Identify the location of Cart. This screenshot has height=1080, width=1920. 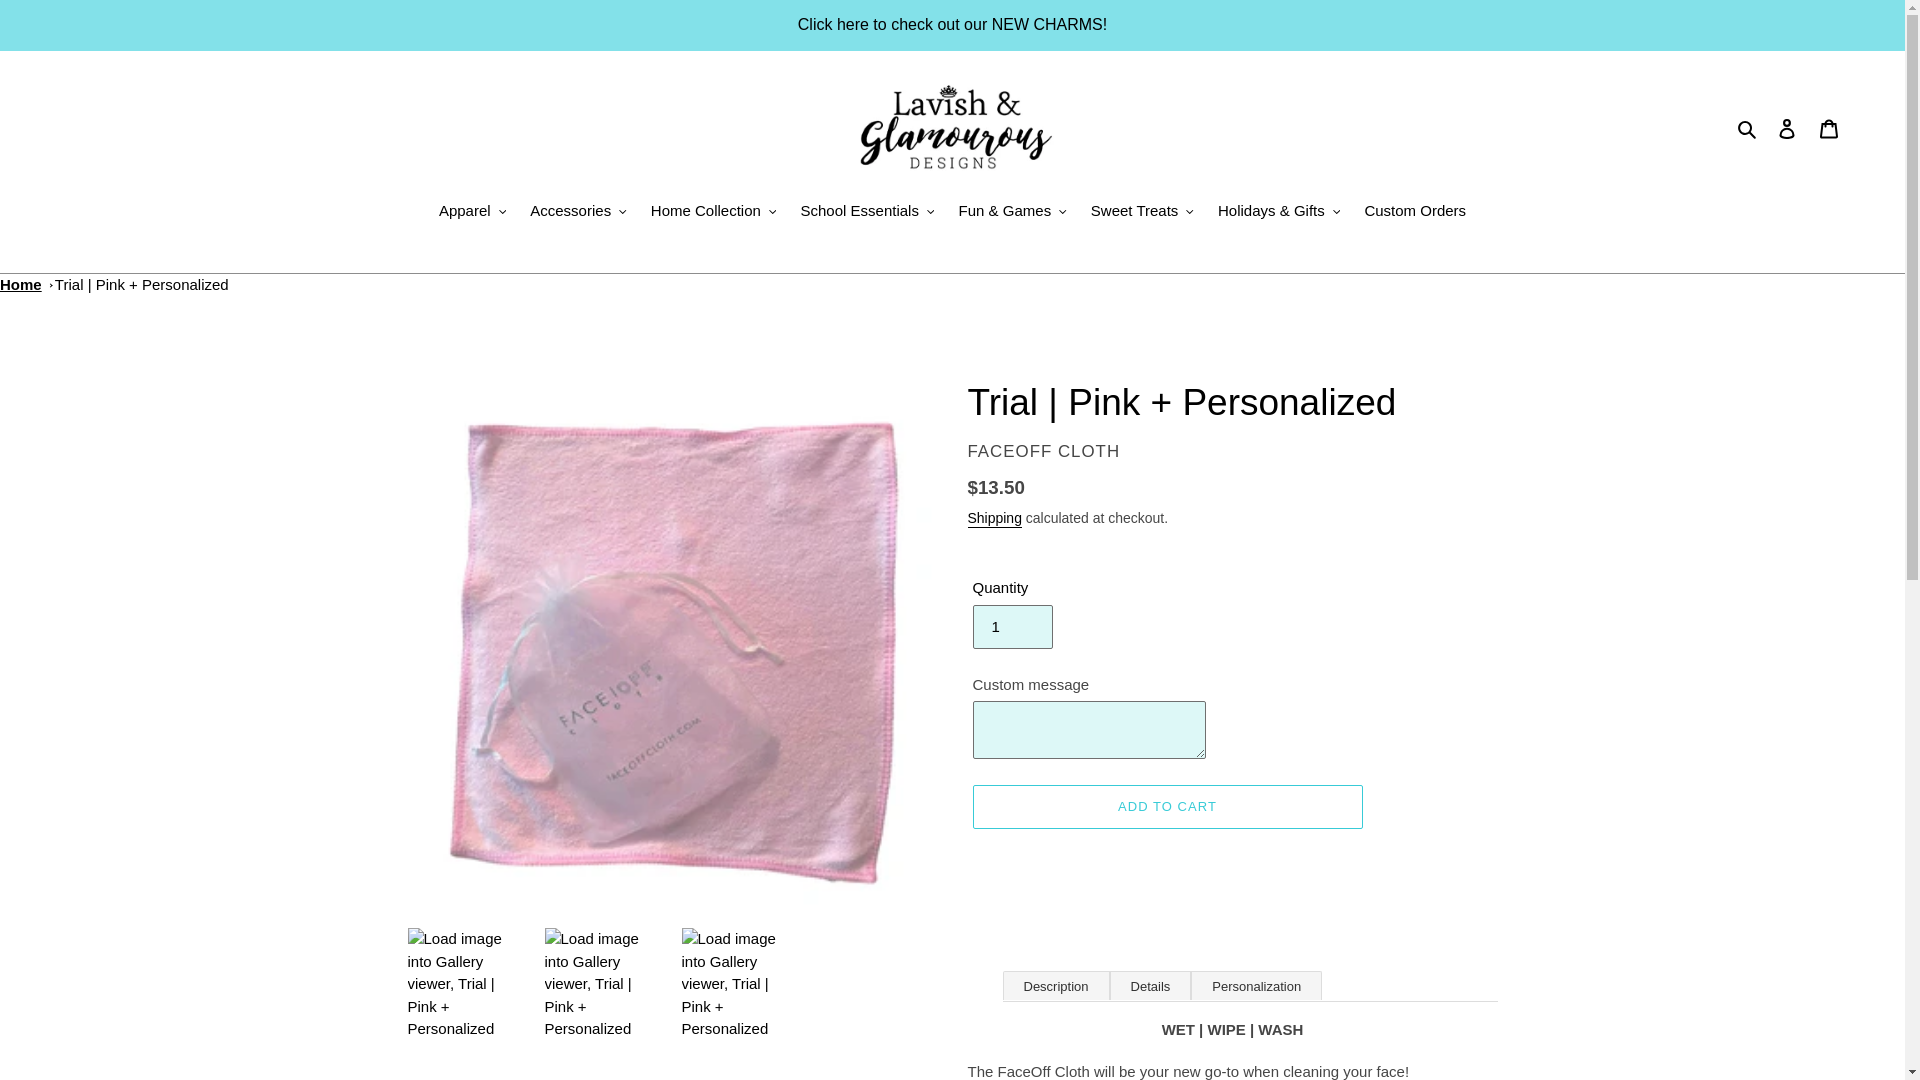
(1829, 128).